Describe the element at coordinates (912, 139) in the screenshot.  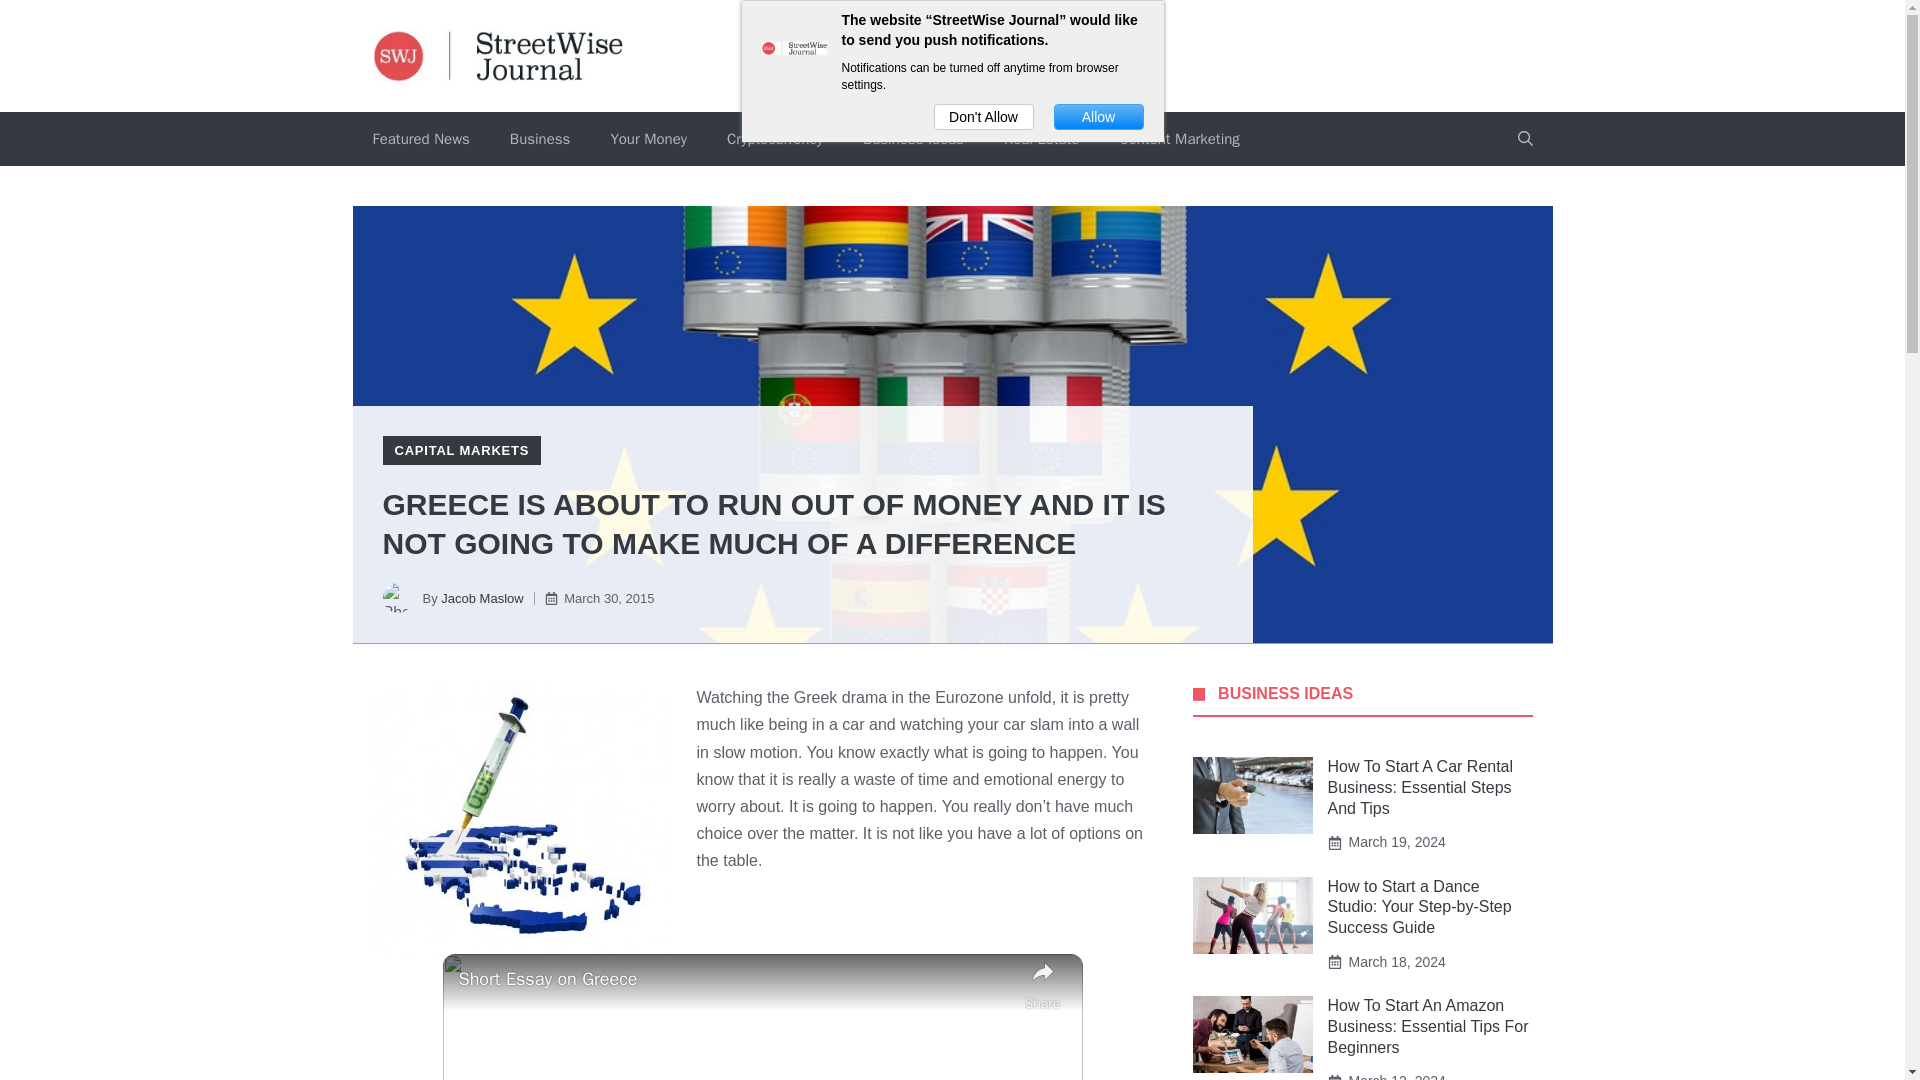
I see `Business Ideas` at that location.